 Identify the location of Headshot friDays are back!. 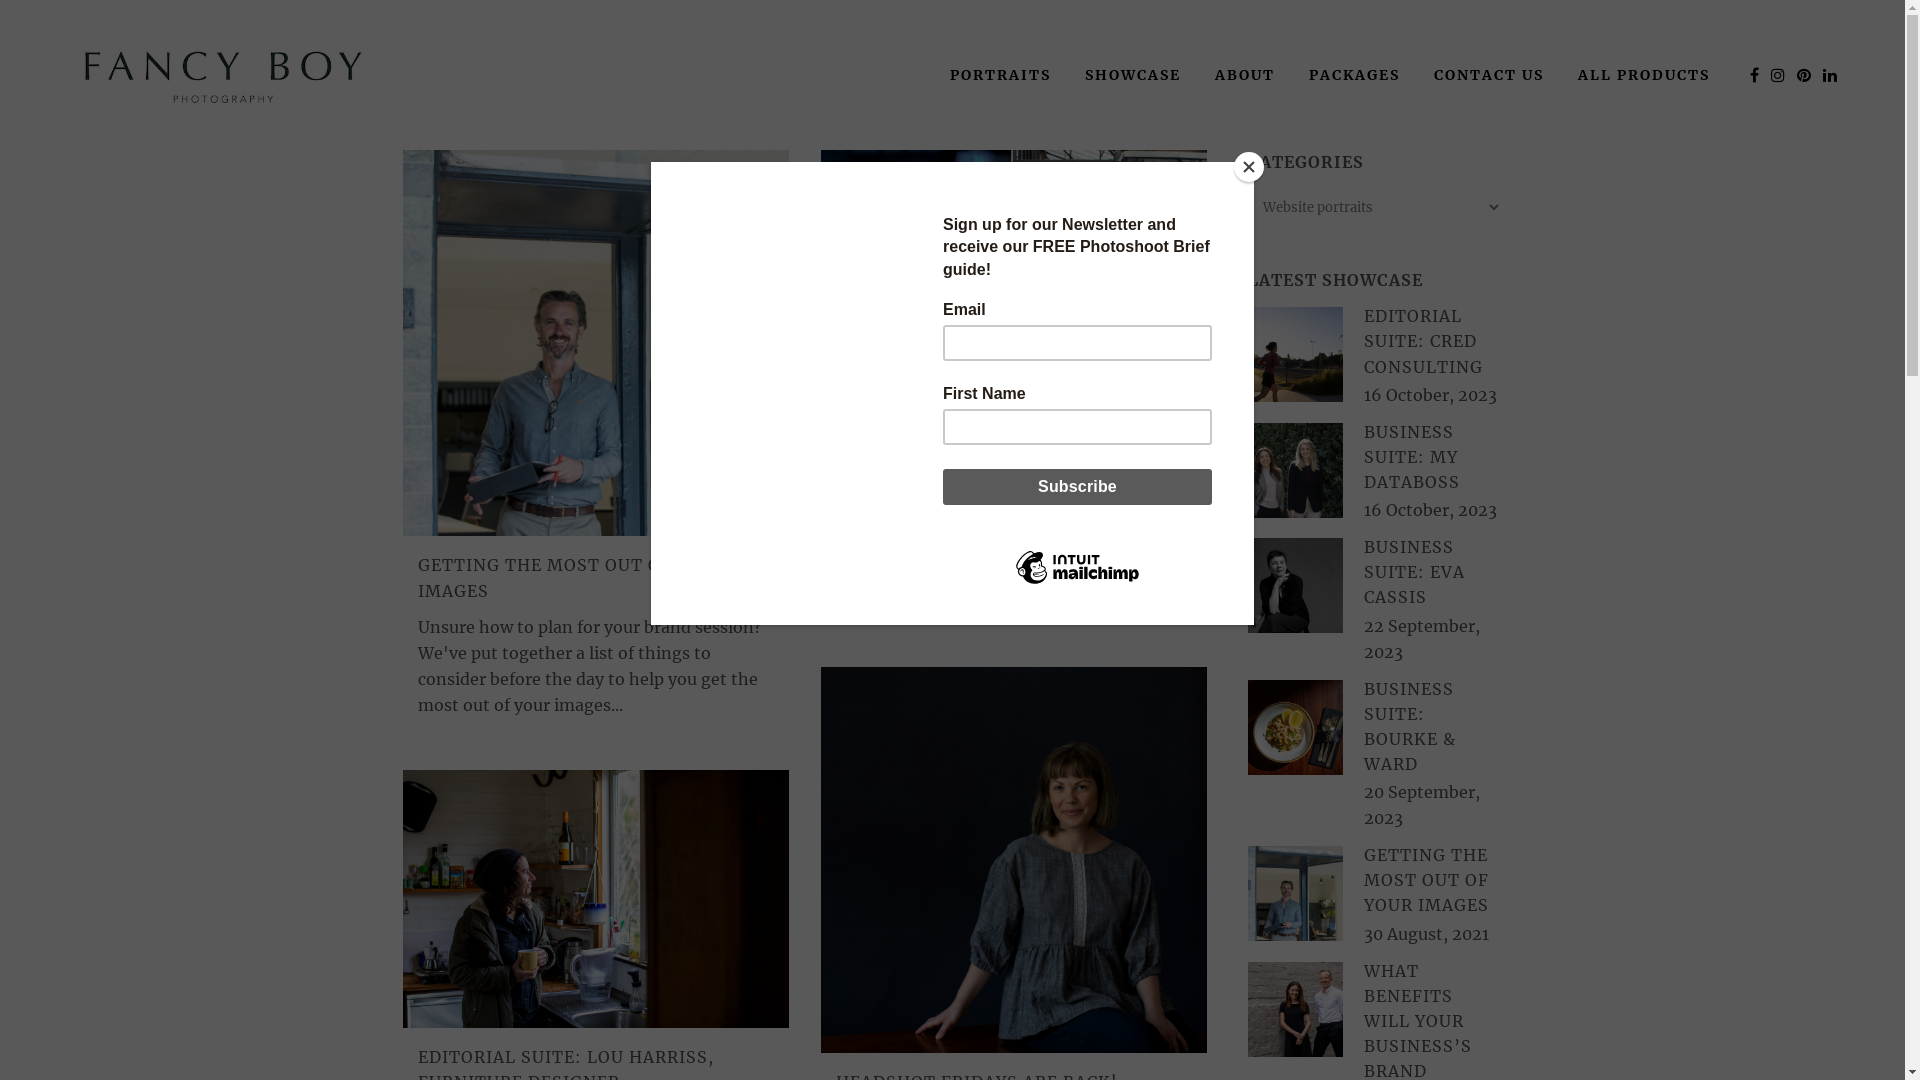
(1013, 860).